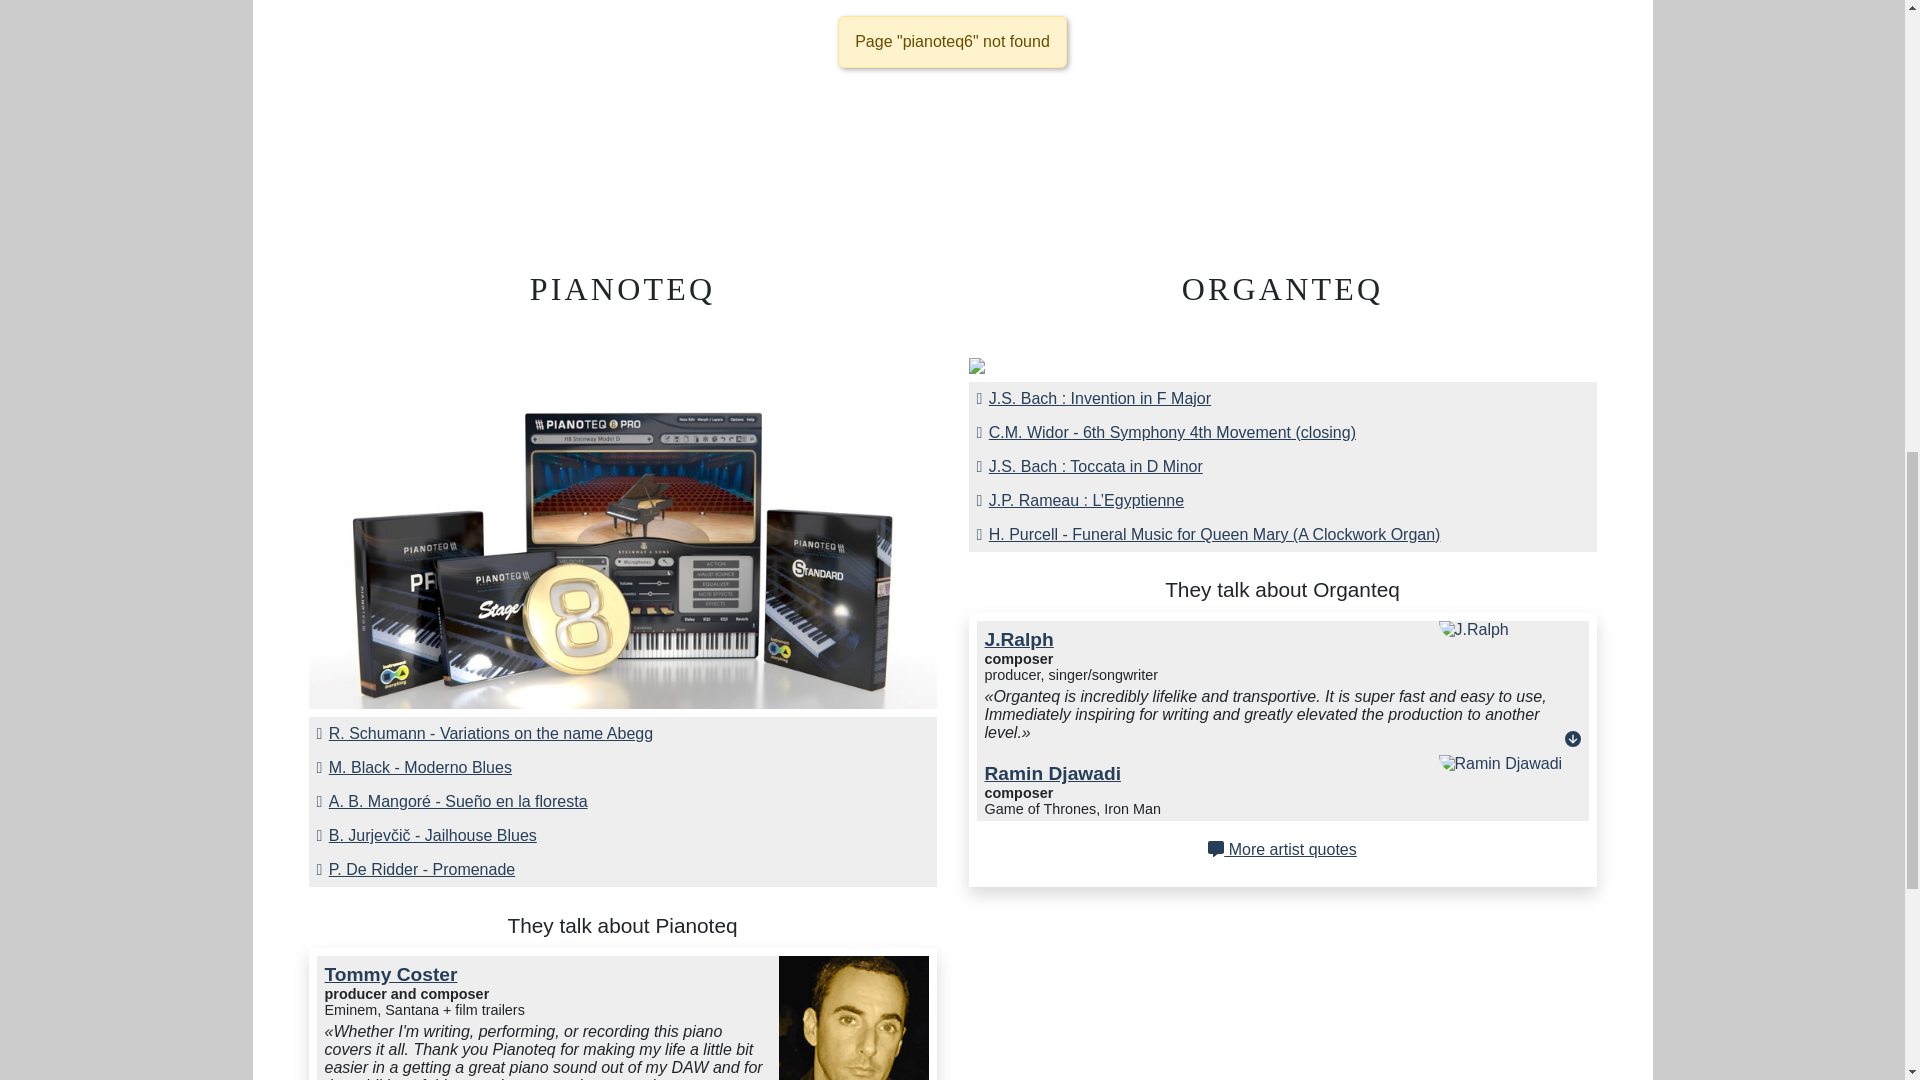 This screenshot has width=1920, height=1080. Describe the element at coordinates (622, 734) in the screenshot. I see `R. Schumann - Variations on the name Abegg` at that location.